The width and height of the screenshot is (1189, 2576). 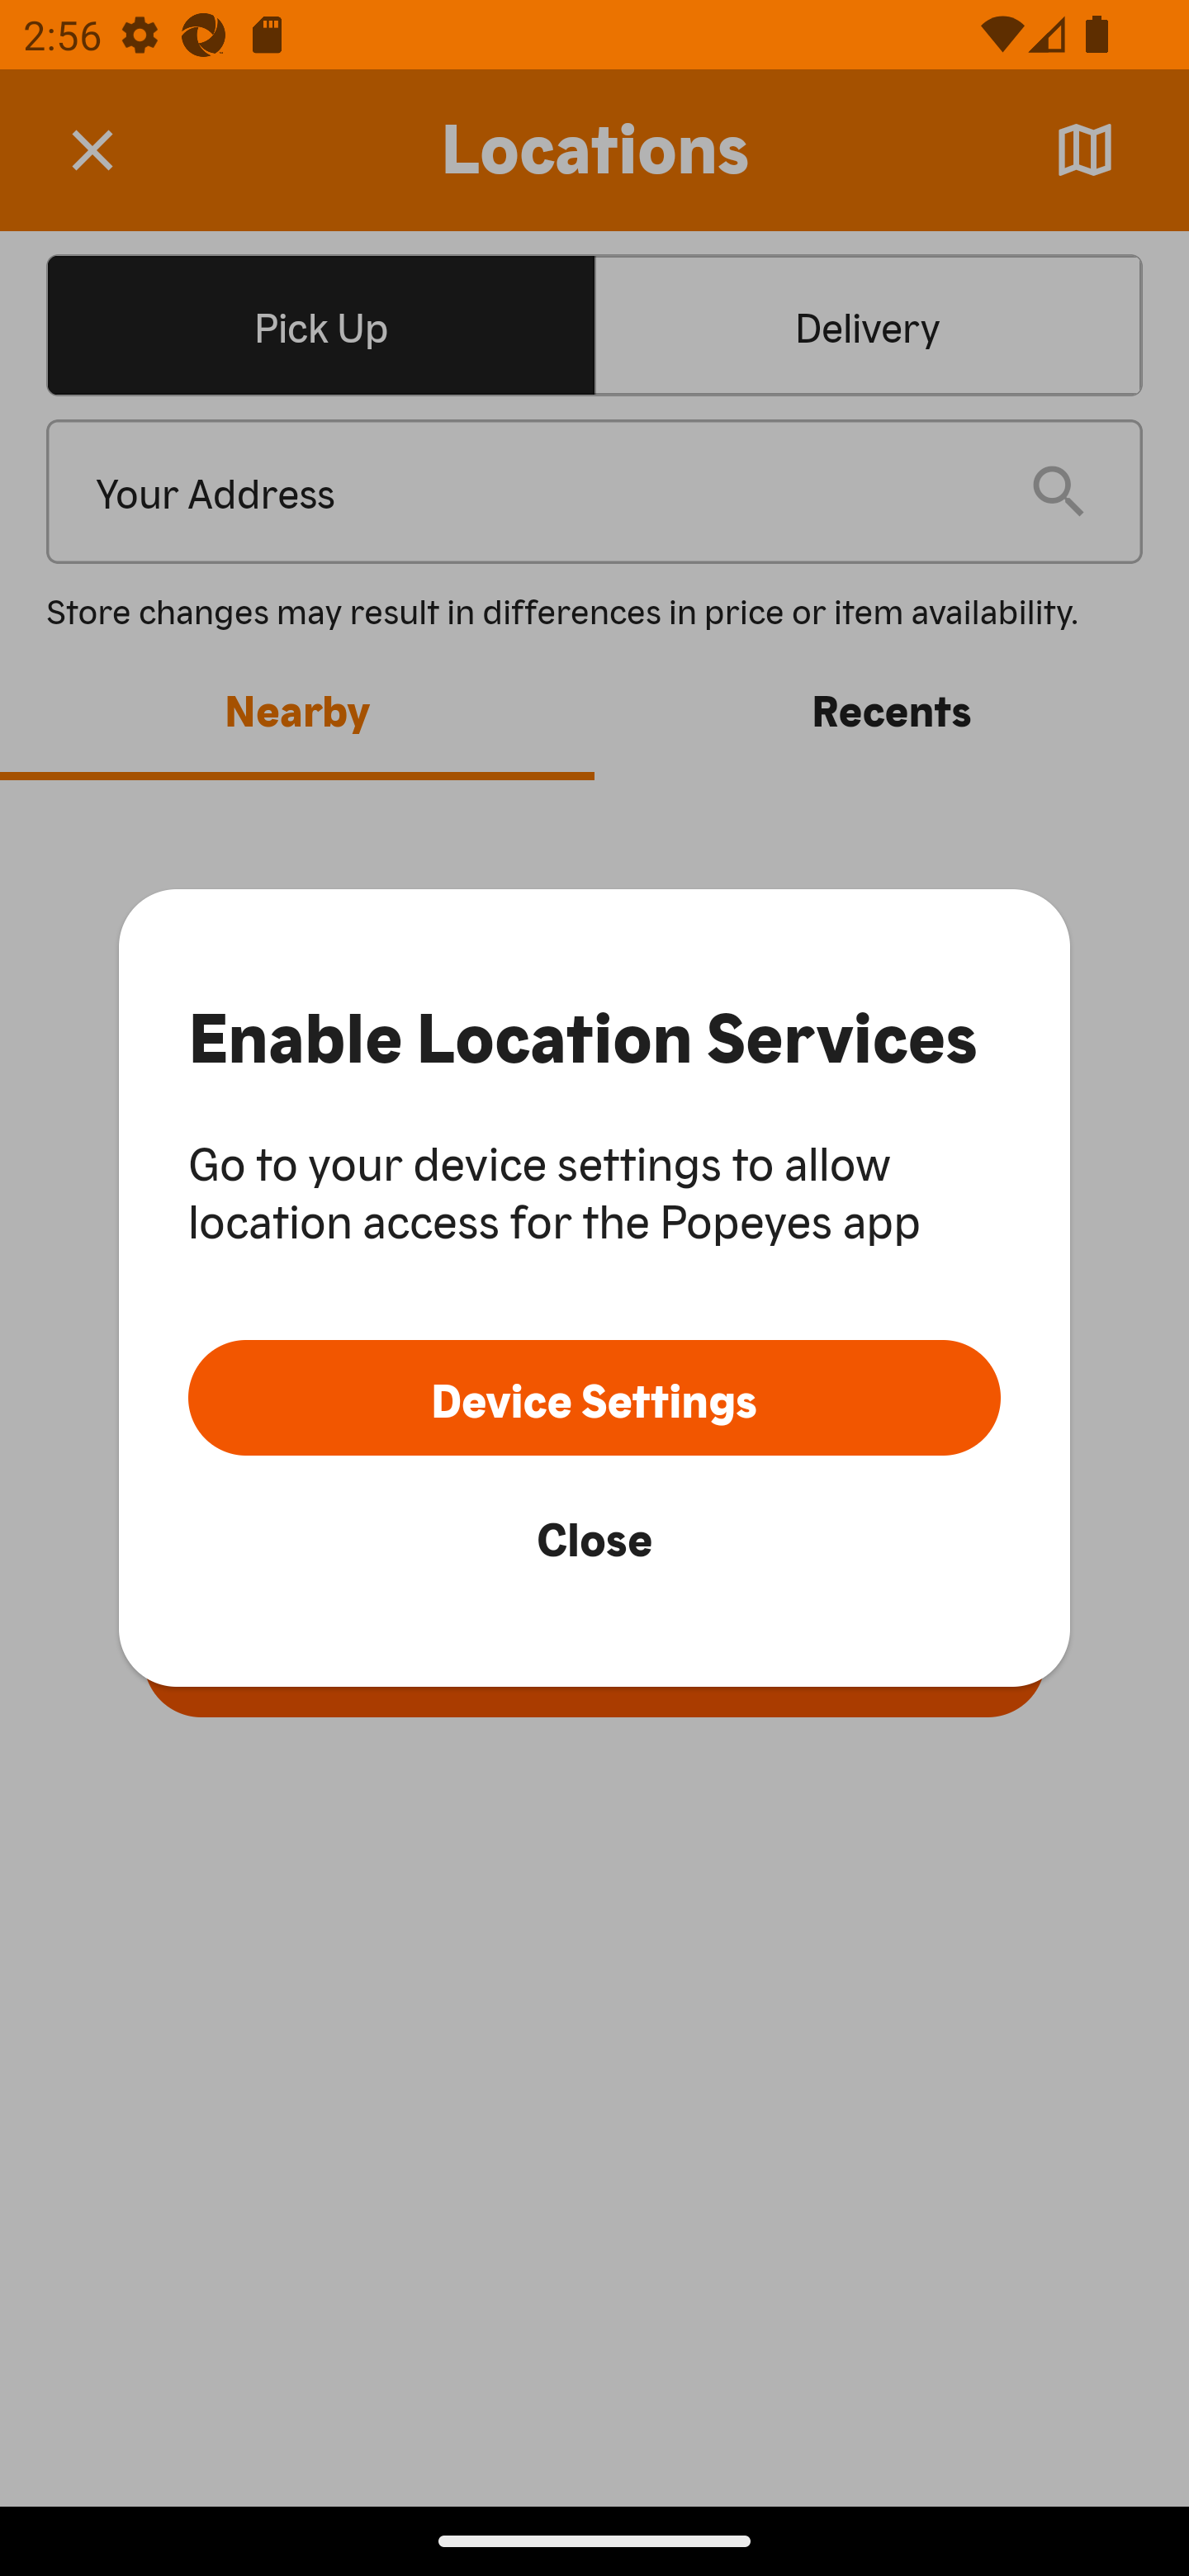 I want to click on Device Settings, so click(x=594, y=1397).